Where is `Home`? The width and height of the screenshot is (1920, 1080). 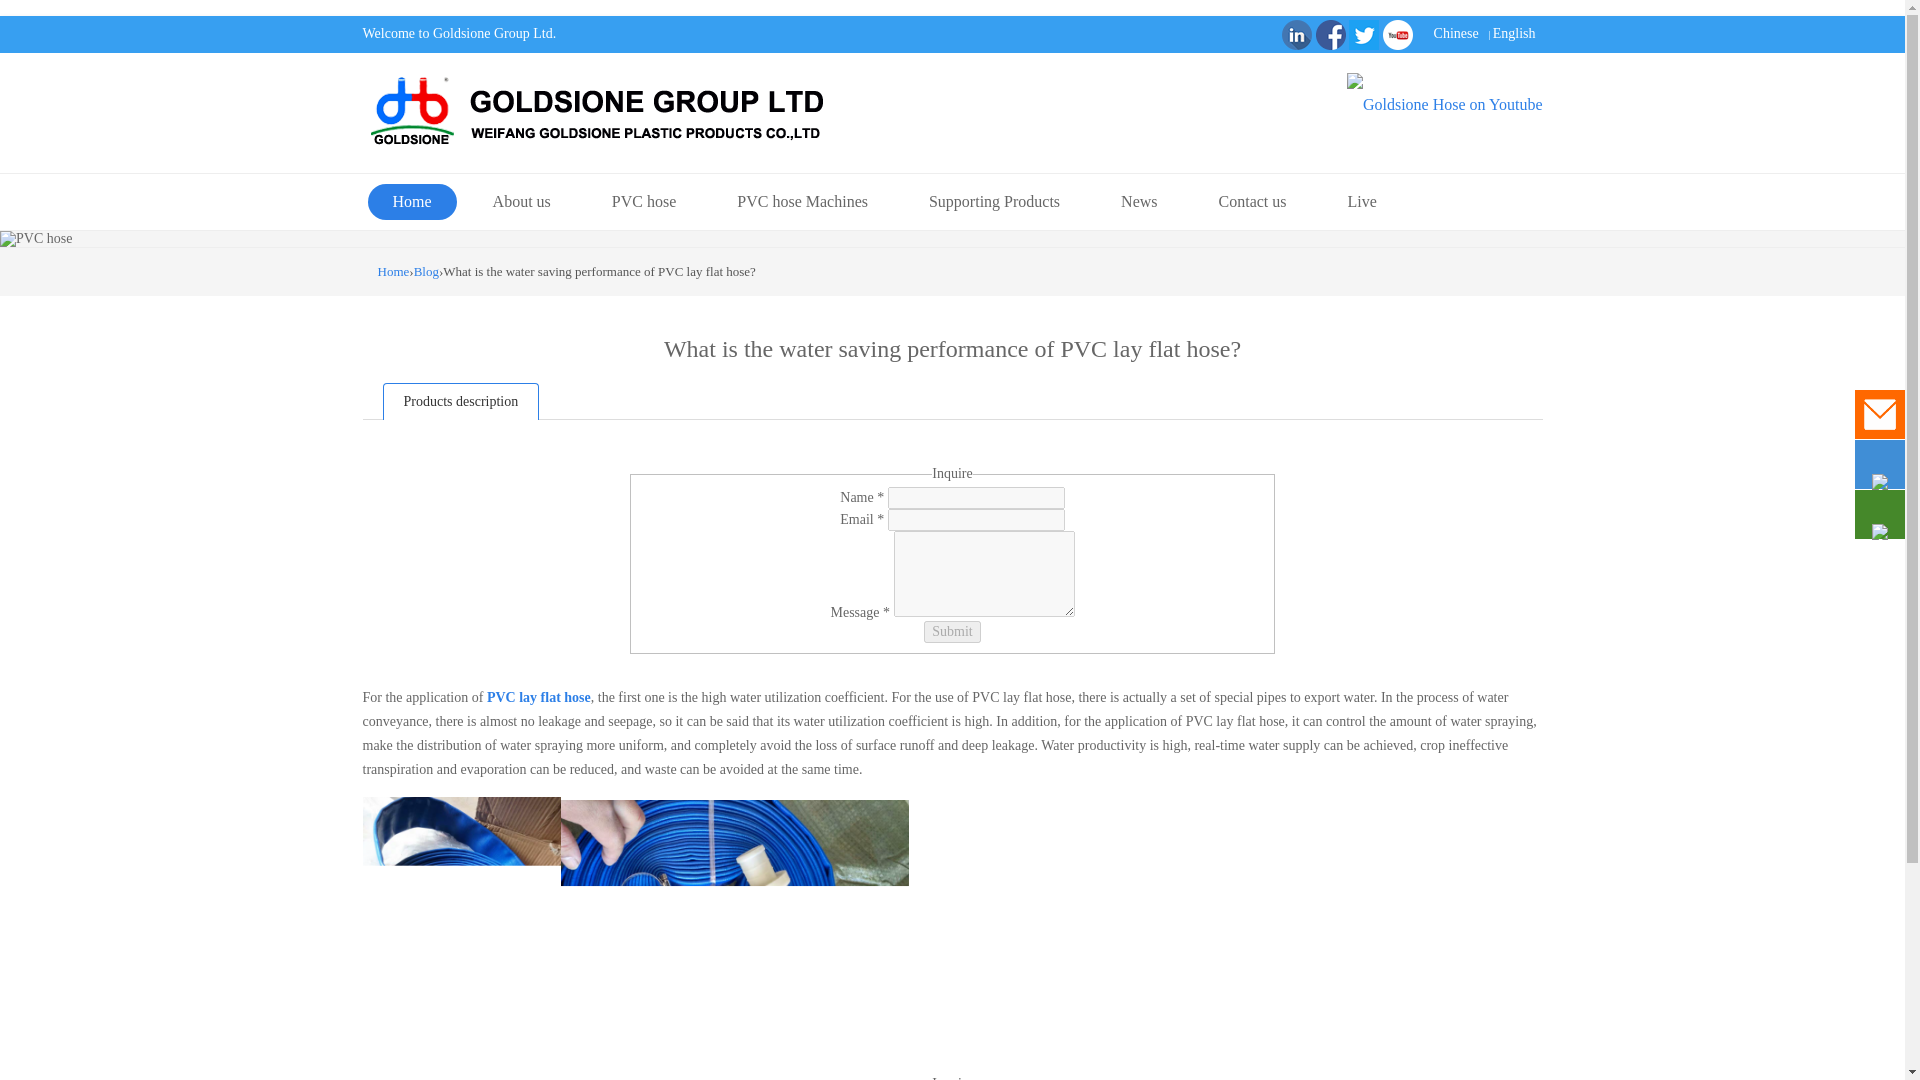
Home is located at coordinates (412, 202).